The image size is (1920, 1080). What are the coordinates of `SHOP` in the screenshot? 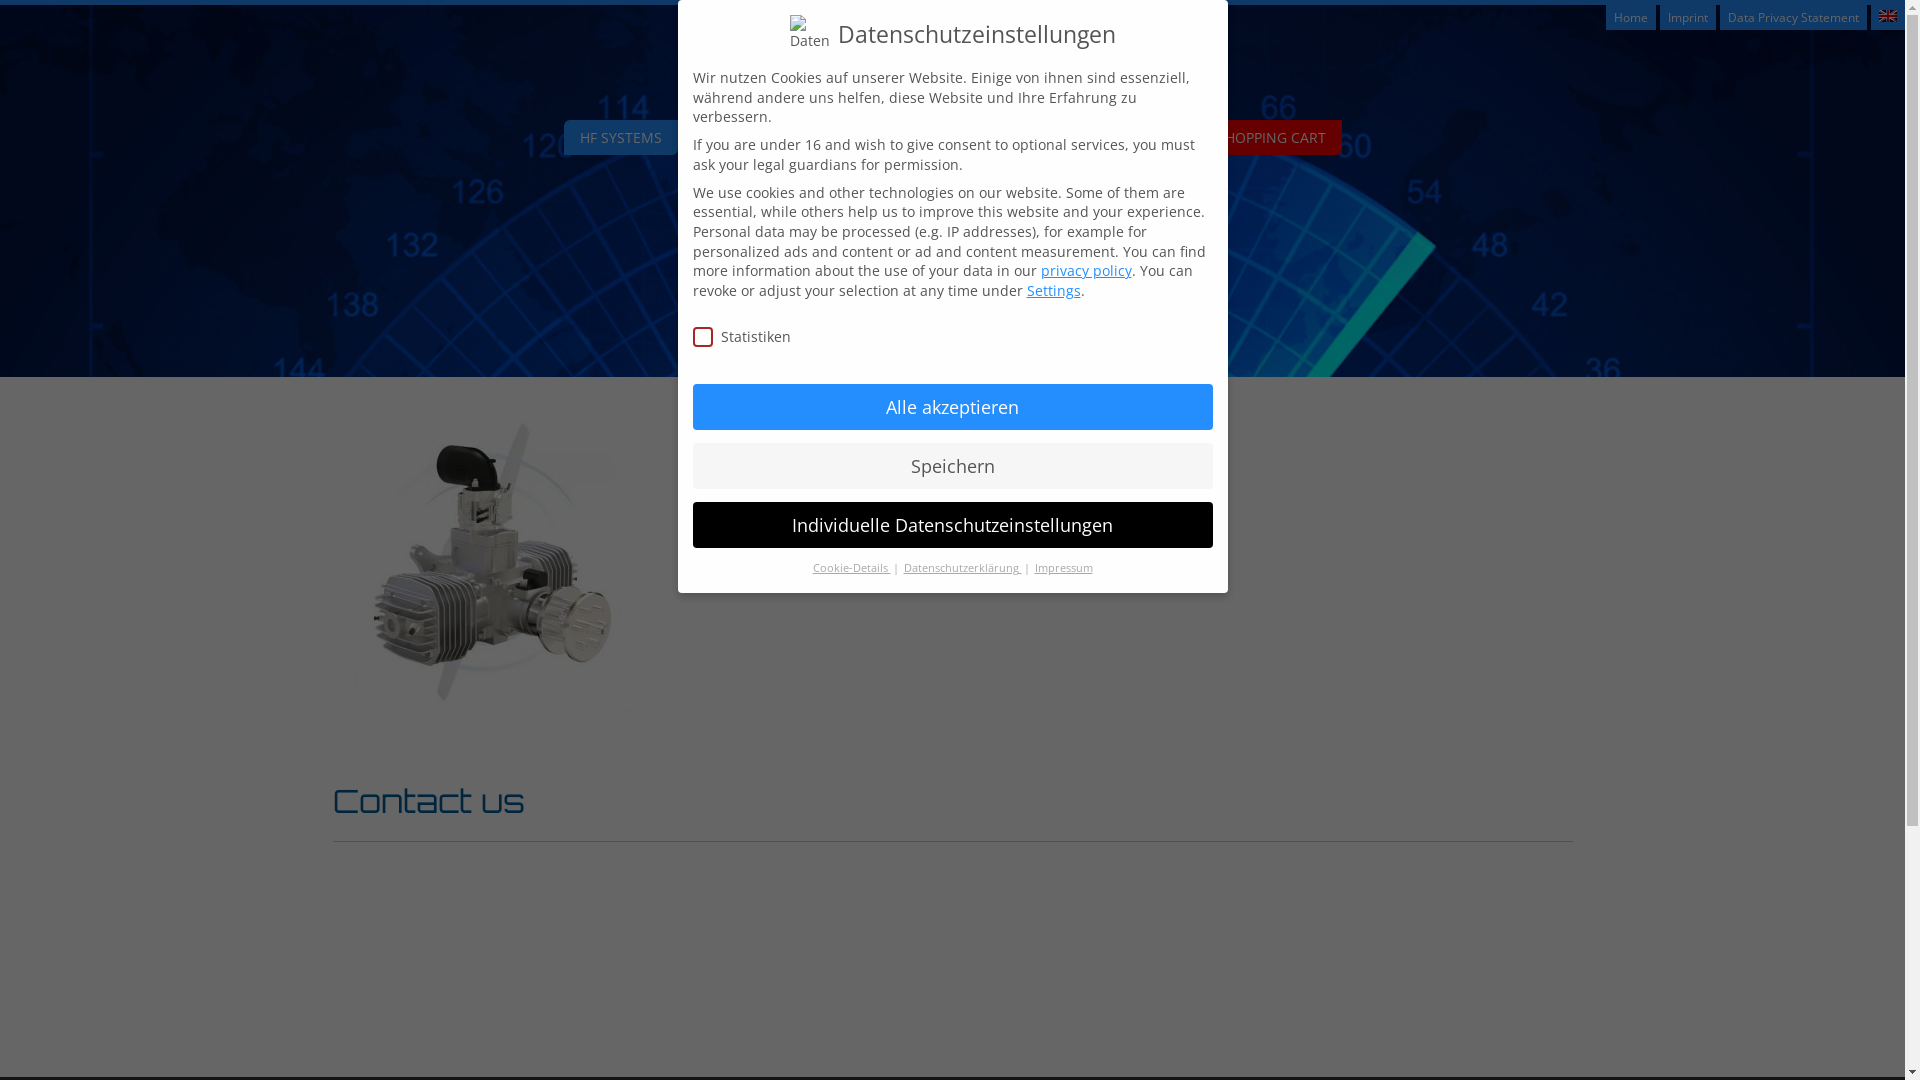 It's located at (1160, 138).